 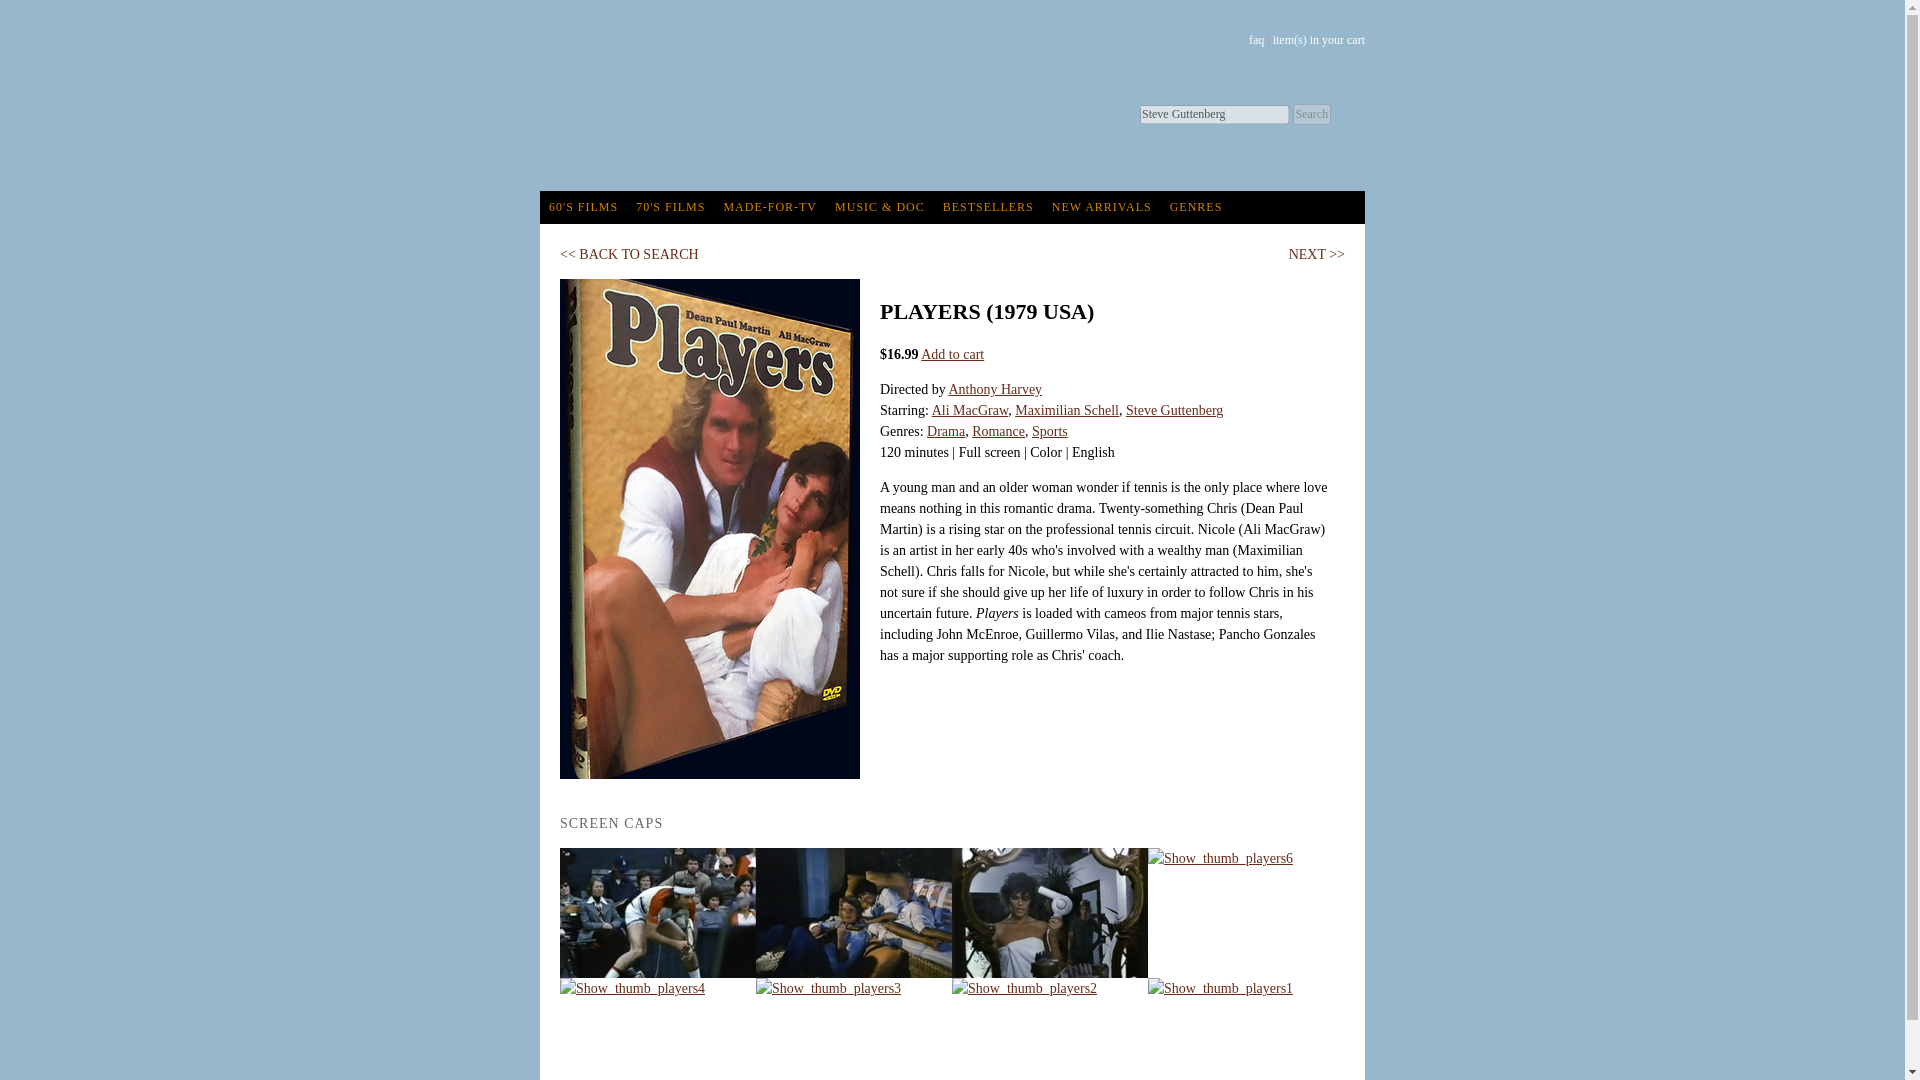 I want to click on Search, so click(x=1311, y=114).